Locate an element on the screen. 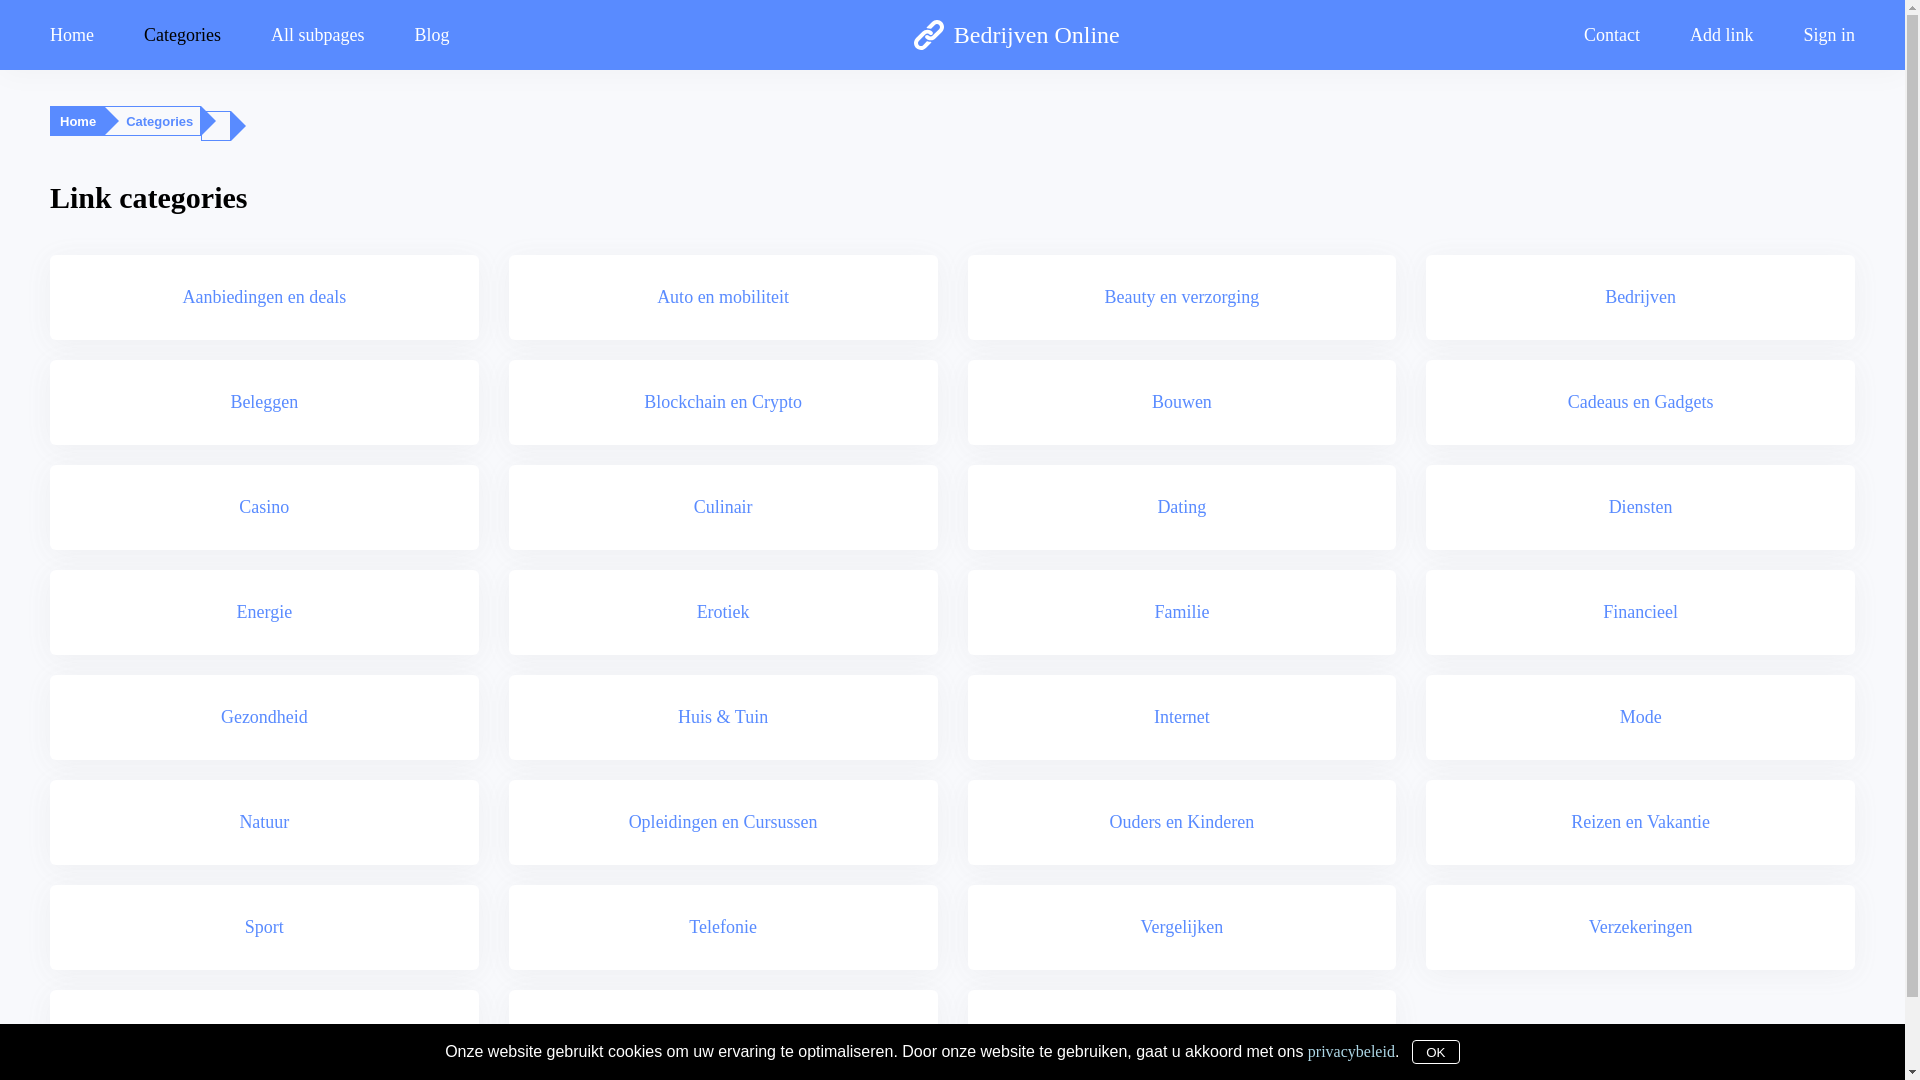 Image resolution: width=1920 pixels, height=1080 pixels. Culinair is located at coordinates (723, 506).